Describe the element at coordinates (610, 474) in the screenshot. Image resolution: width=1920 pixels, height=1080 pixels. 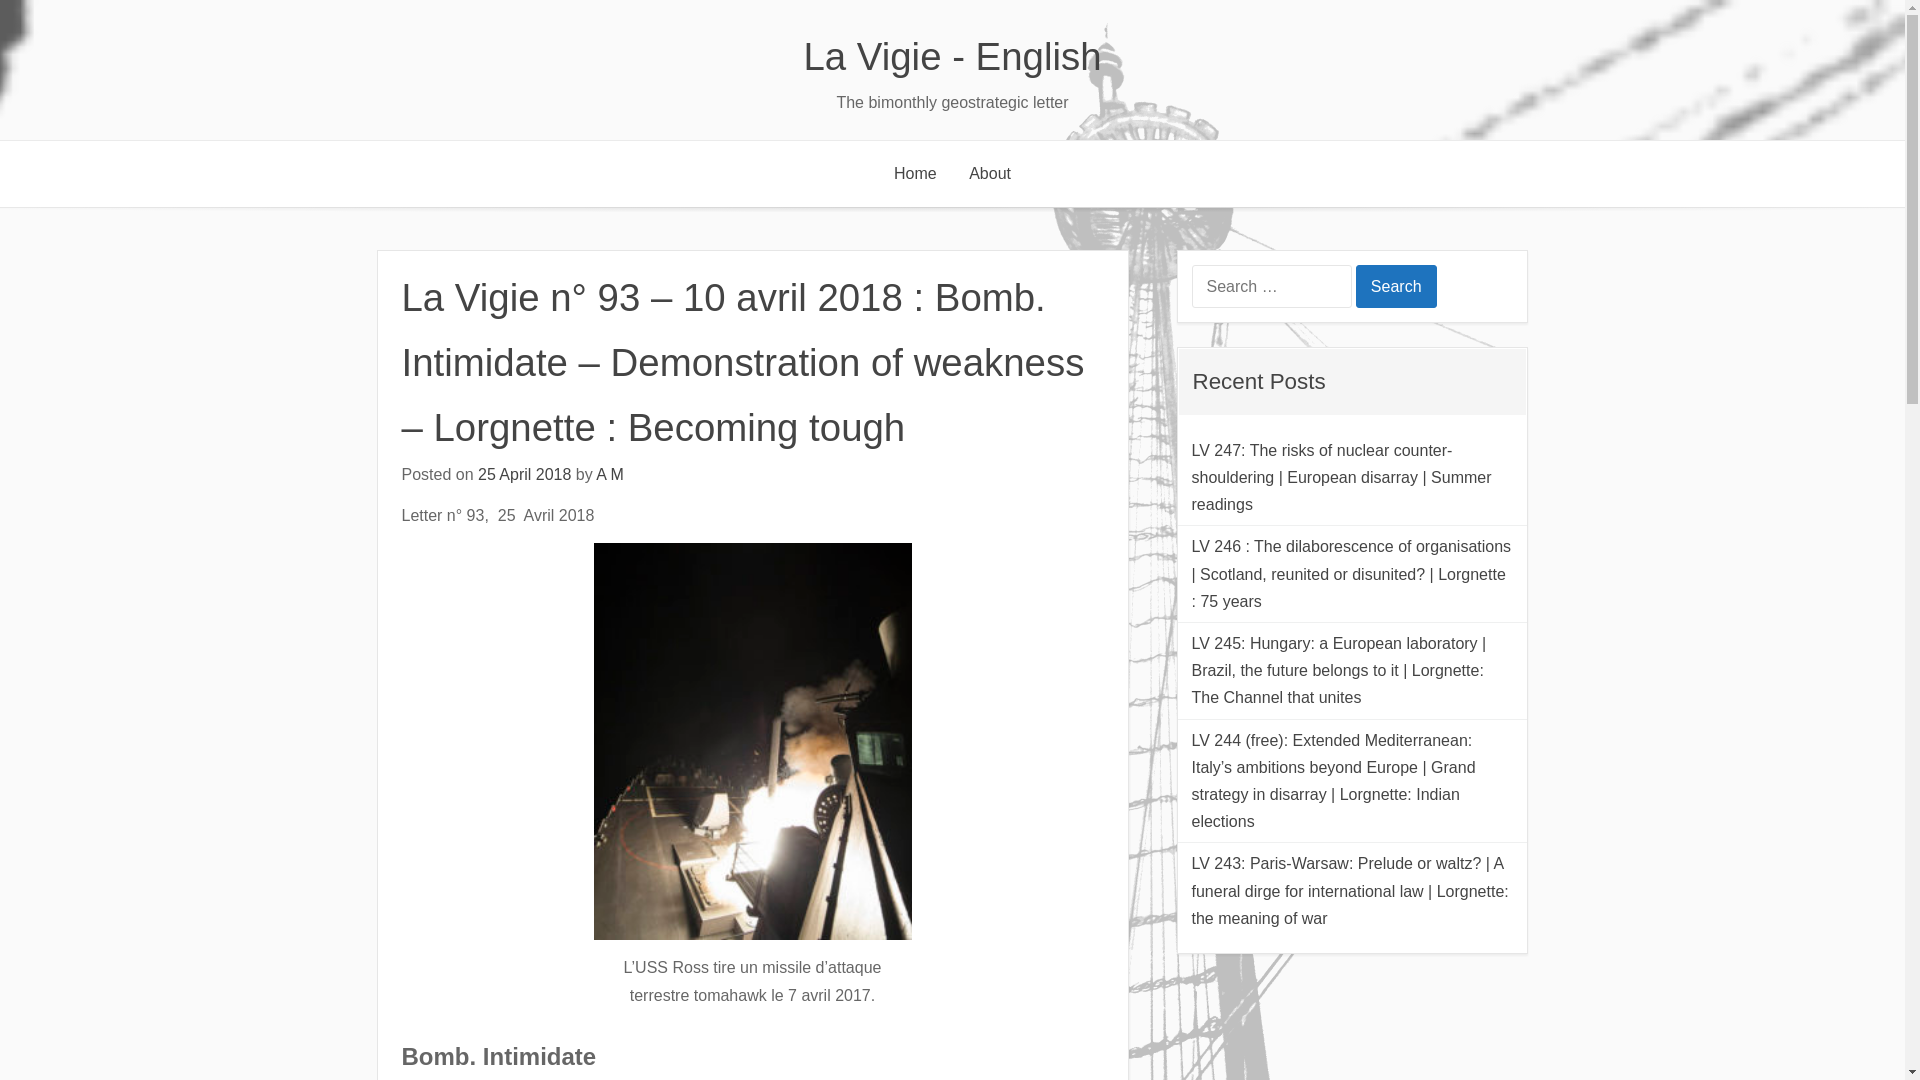
I see `A M` at that location.